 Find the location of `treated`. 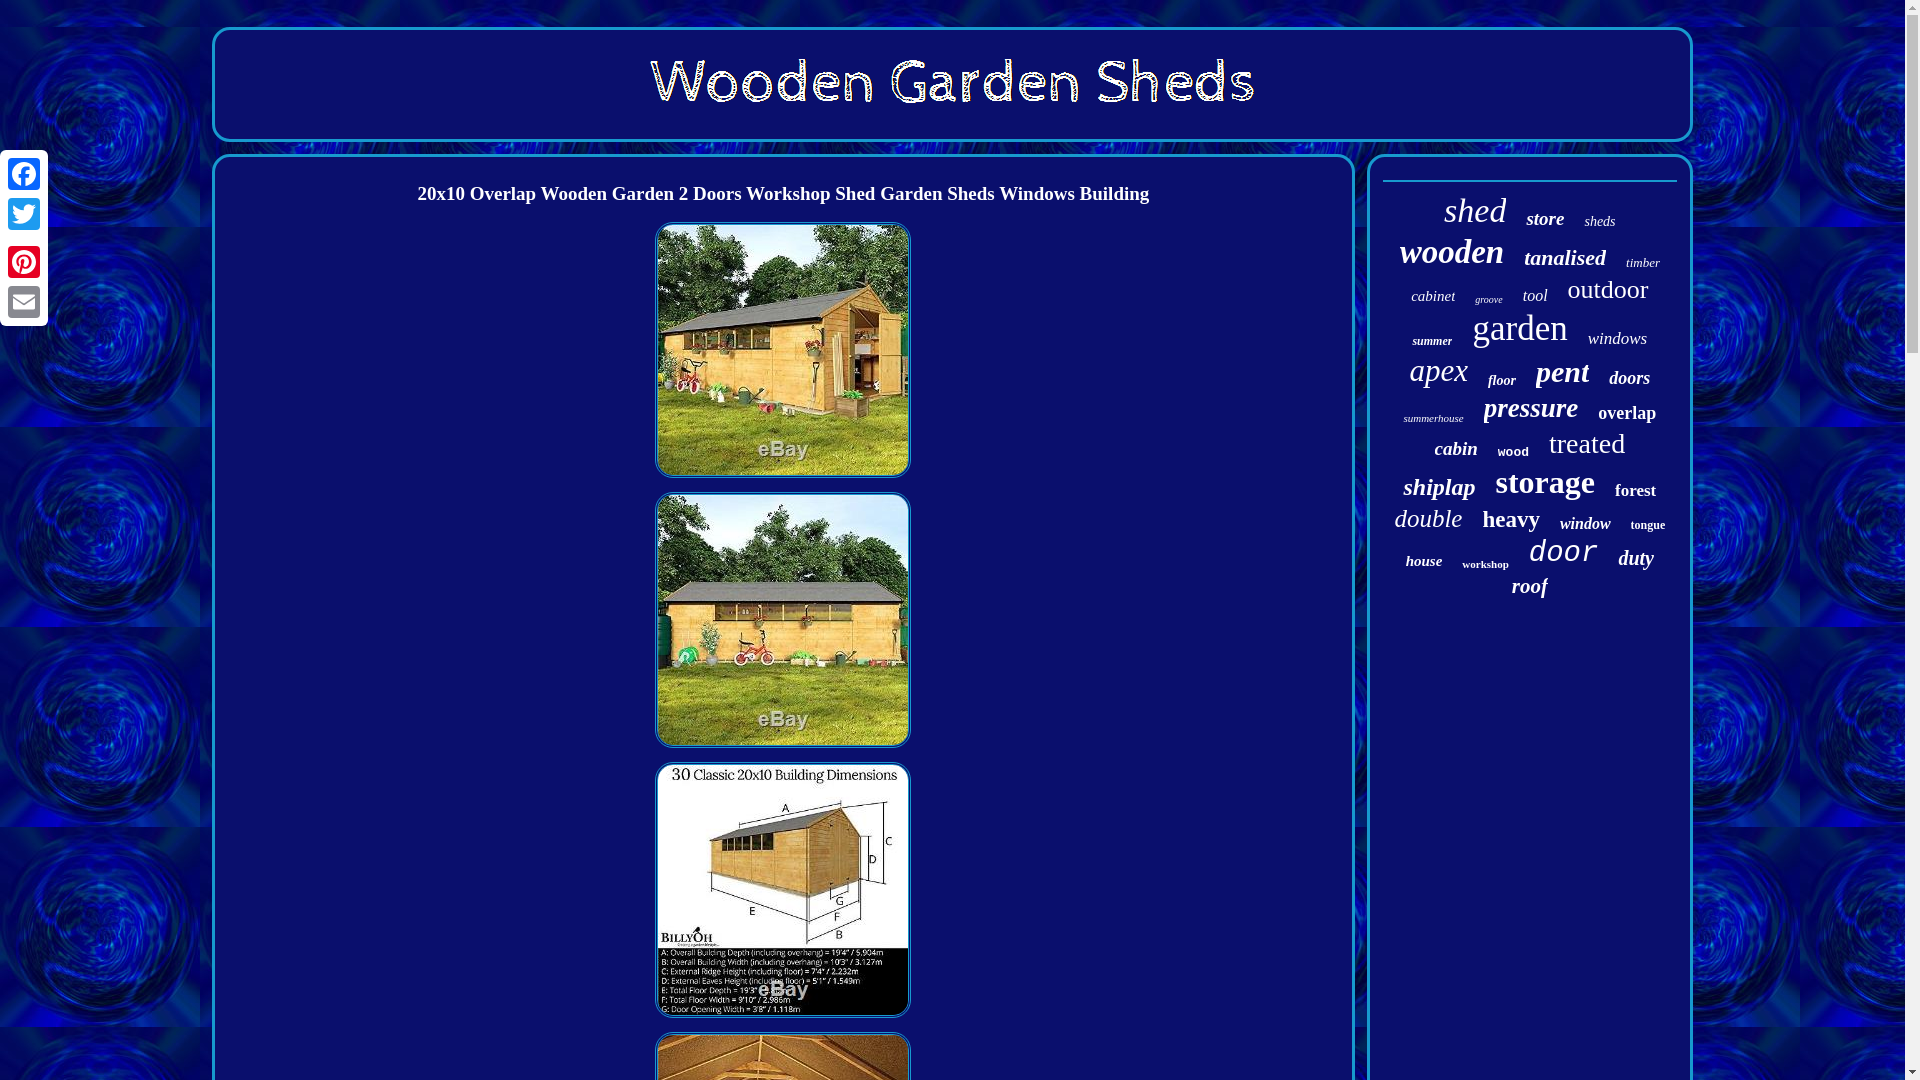

treated is located at coordinates (1586, 444).